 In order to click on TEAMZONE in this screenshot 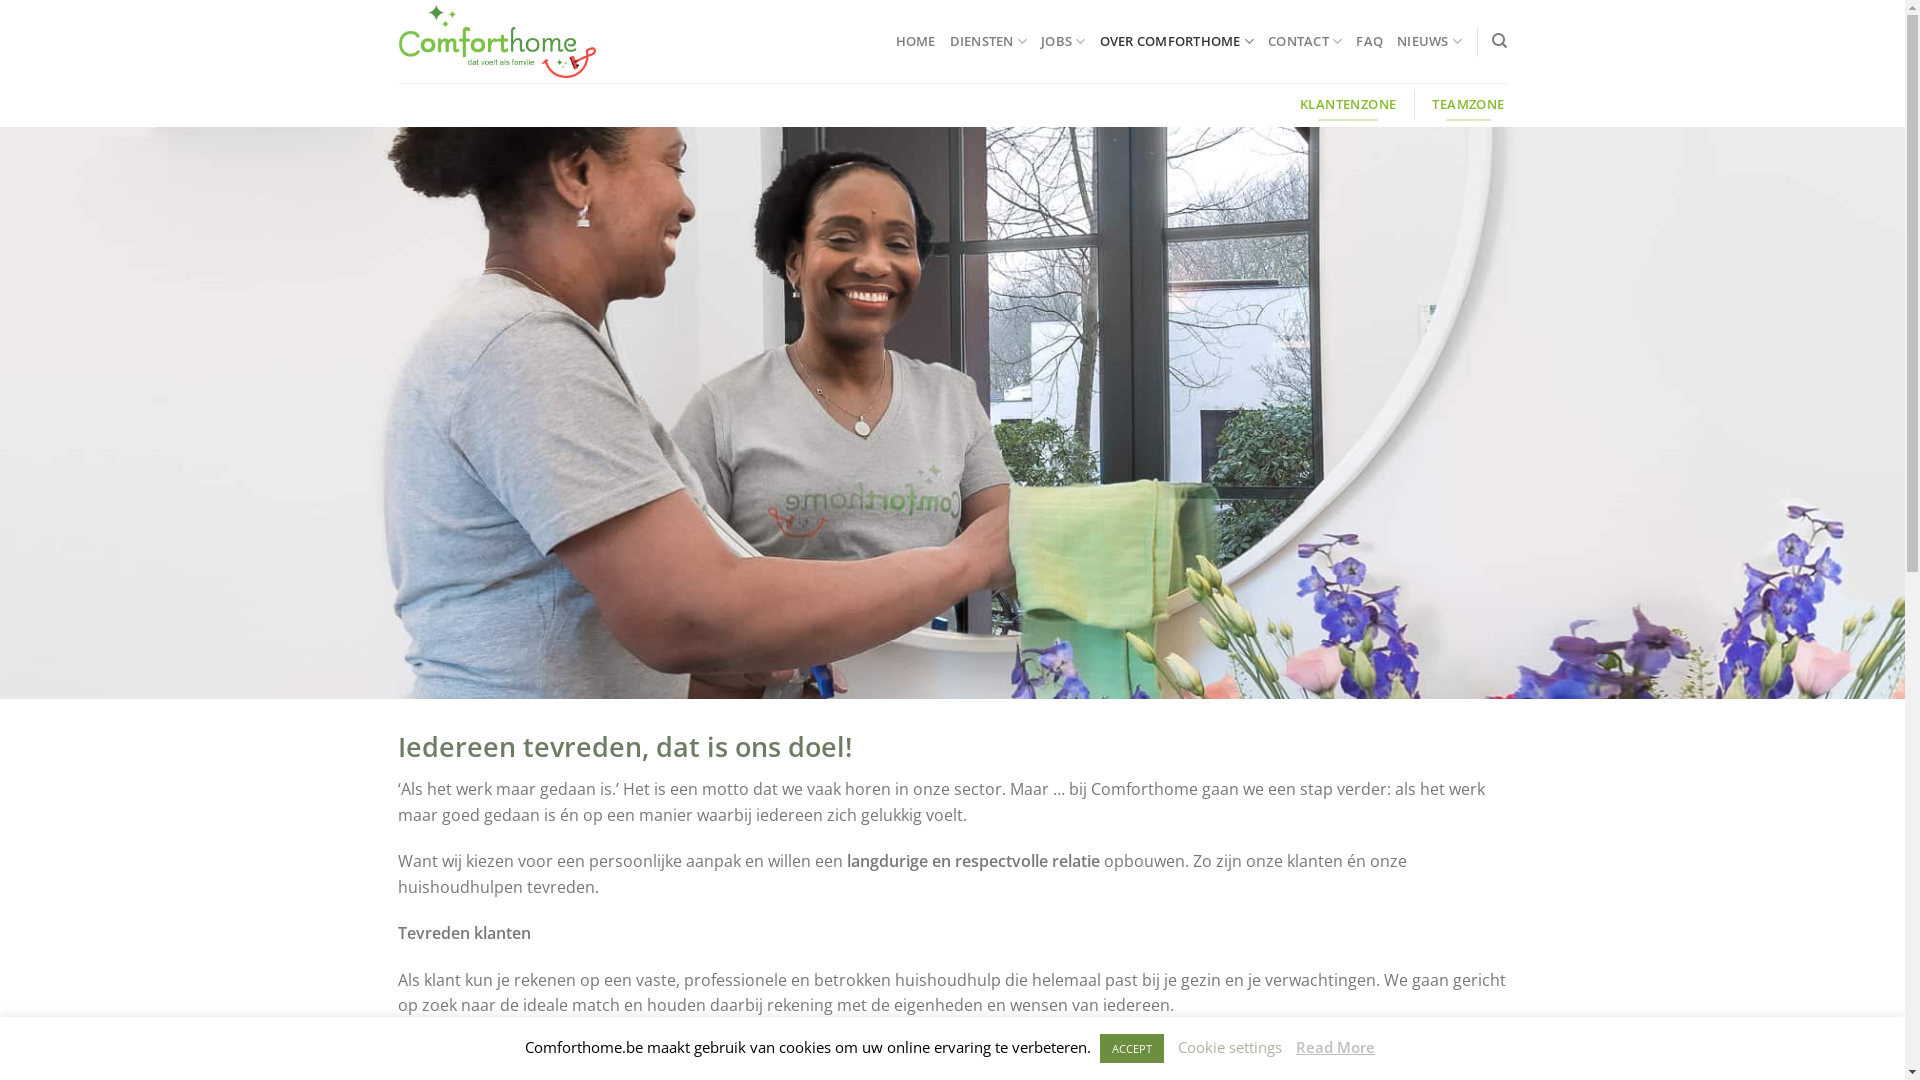, I will do `click(1468, 105)`.